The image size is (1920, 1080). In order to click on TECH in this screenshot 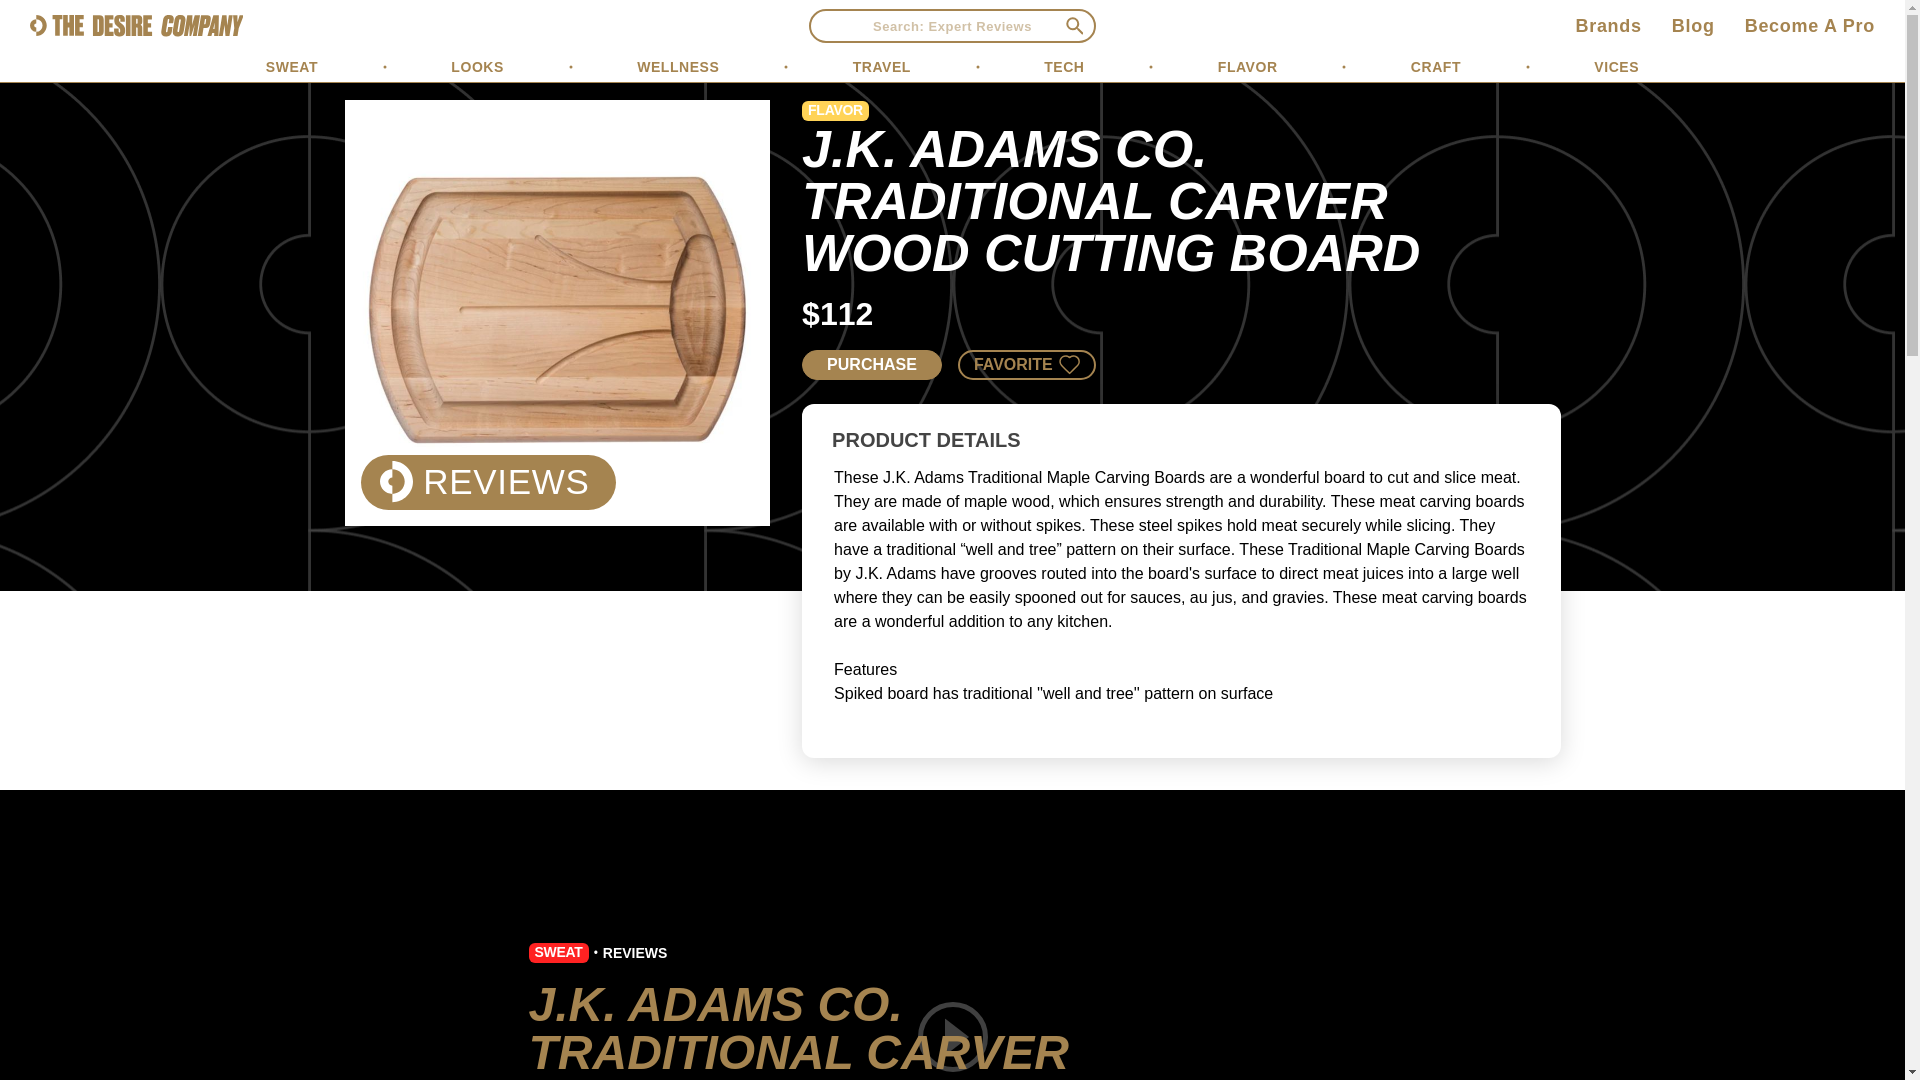, I will do `click(1064, 66)`.